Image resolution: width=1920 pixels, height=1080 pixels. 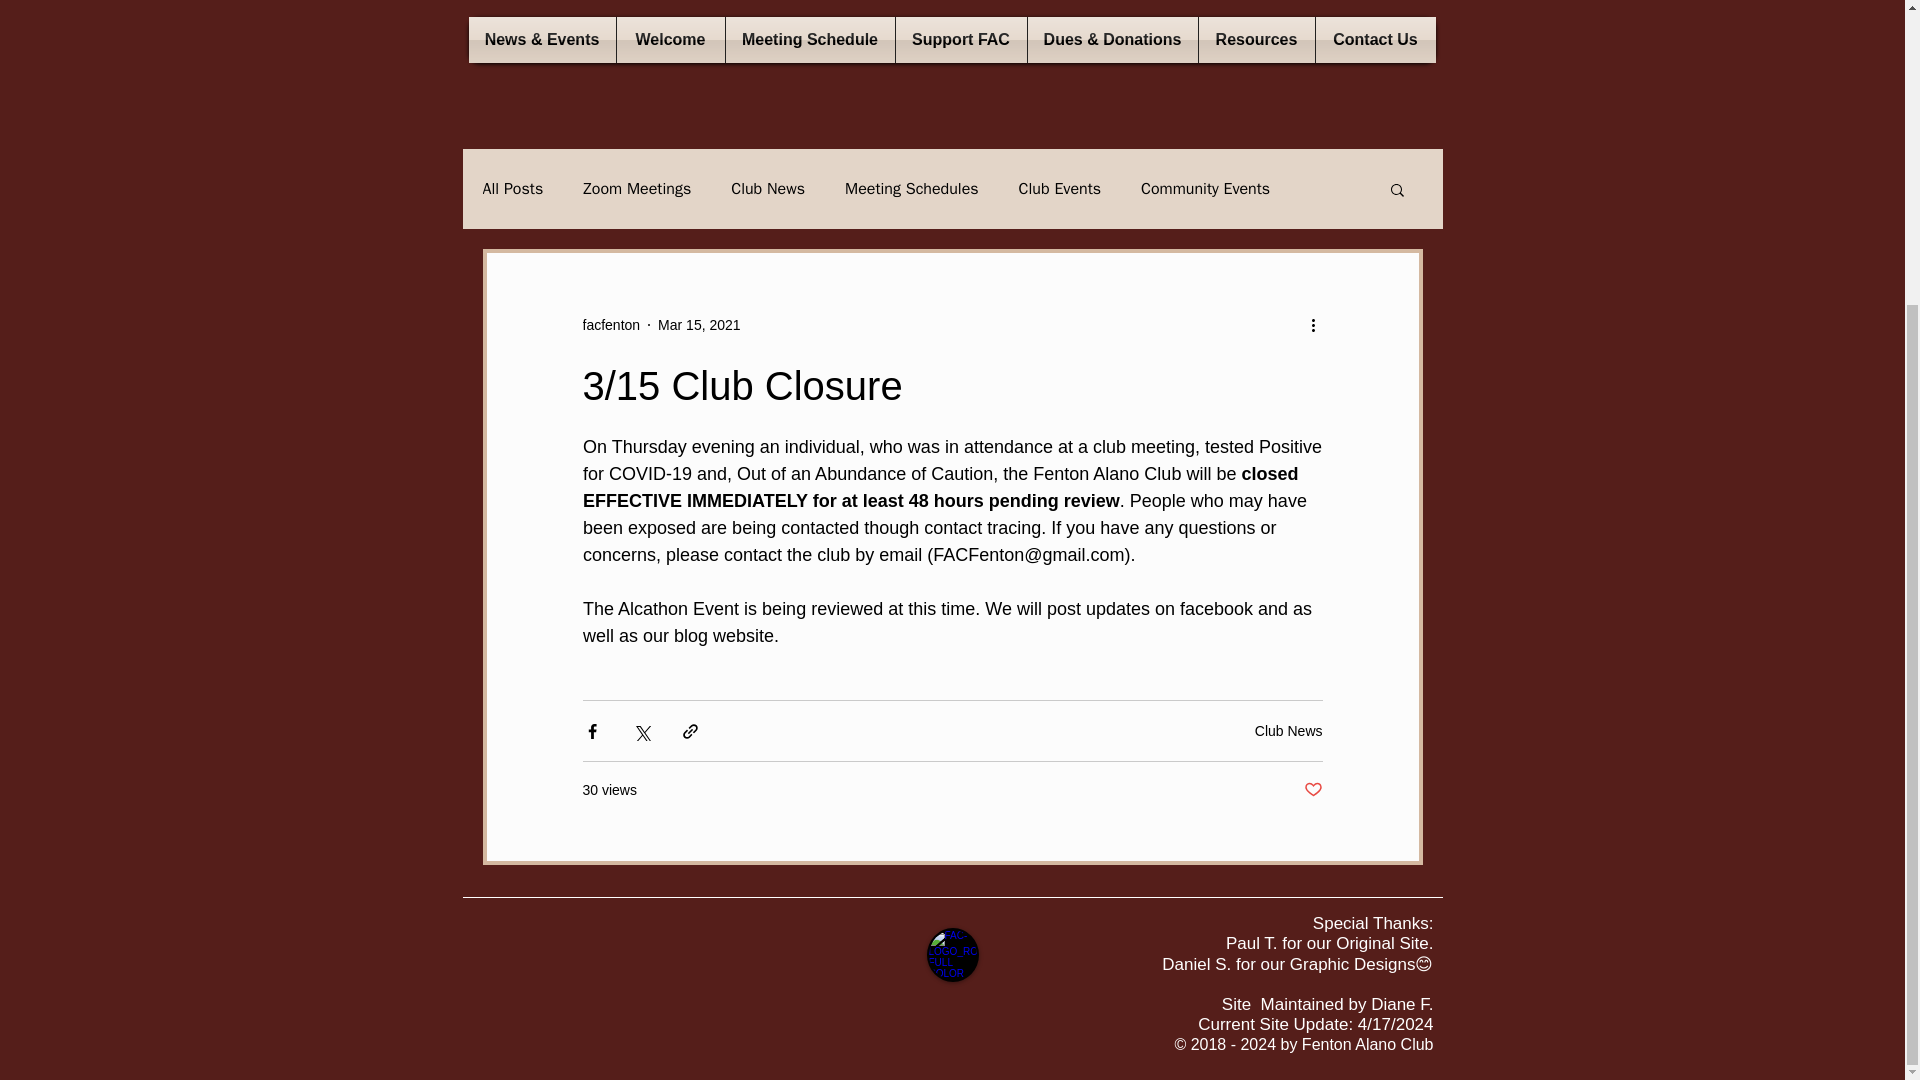 What do you see at coordinates (1204, 189) in the screenshot?
I see `Community Events` at bounding box center [1204, 189].